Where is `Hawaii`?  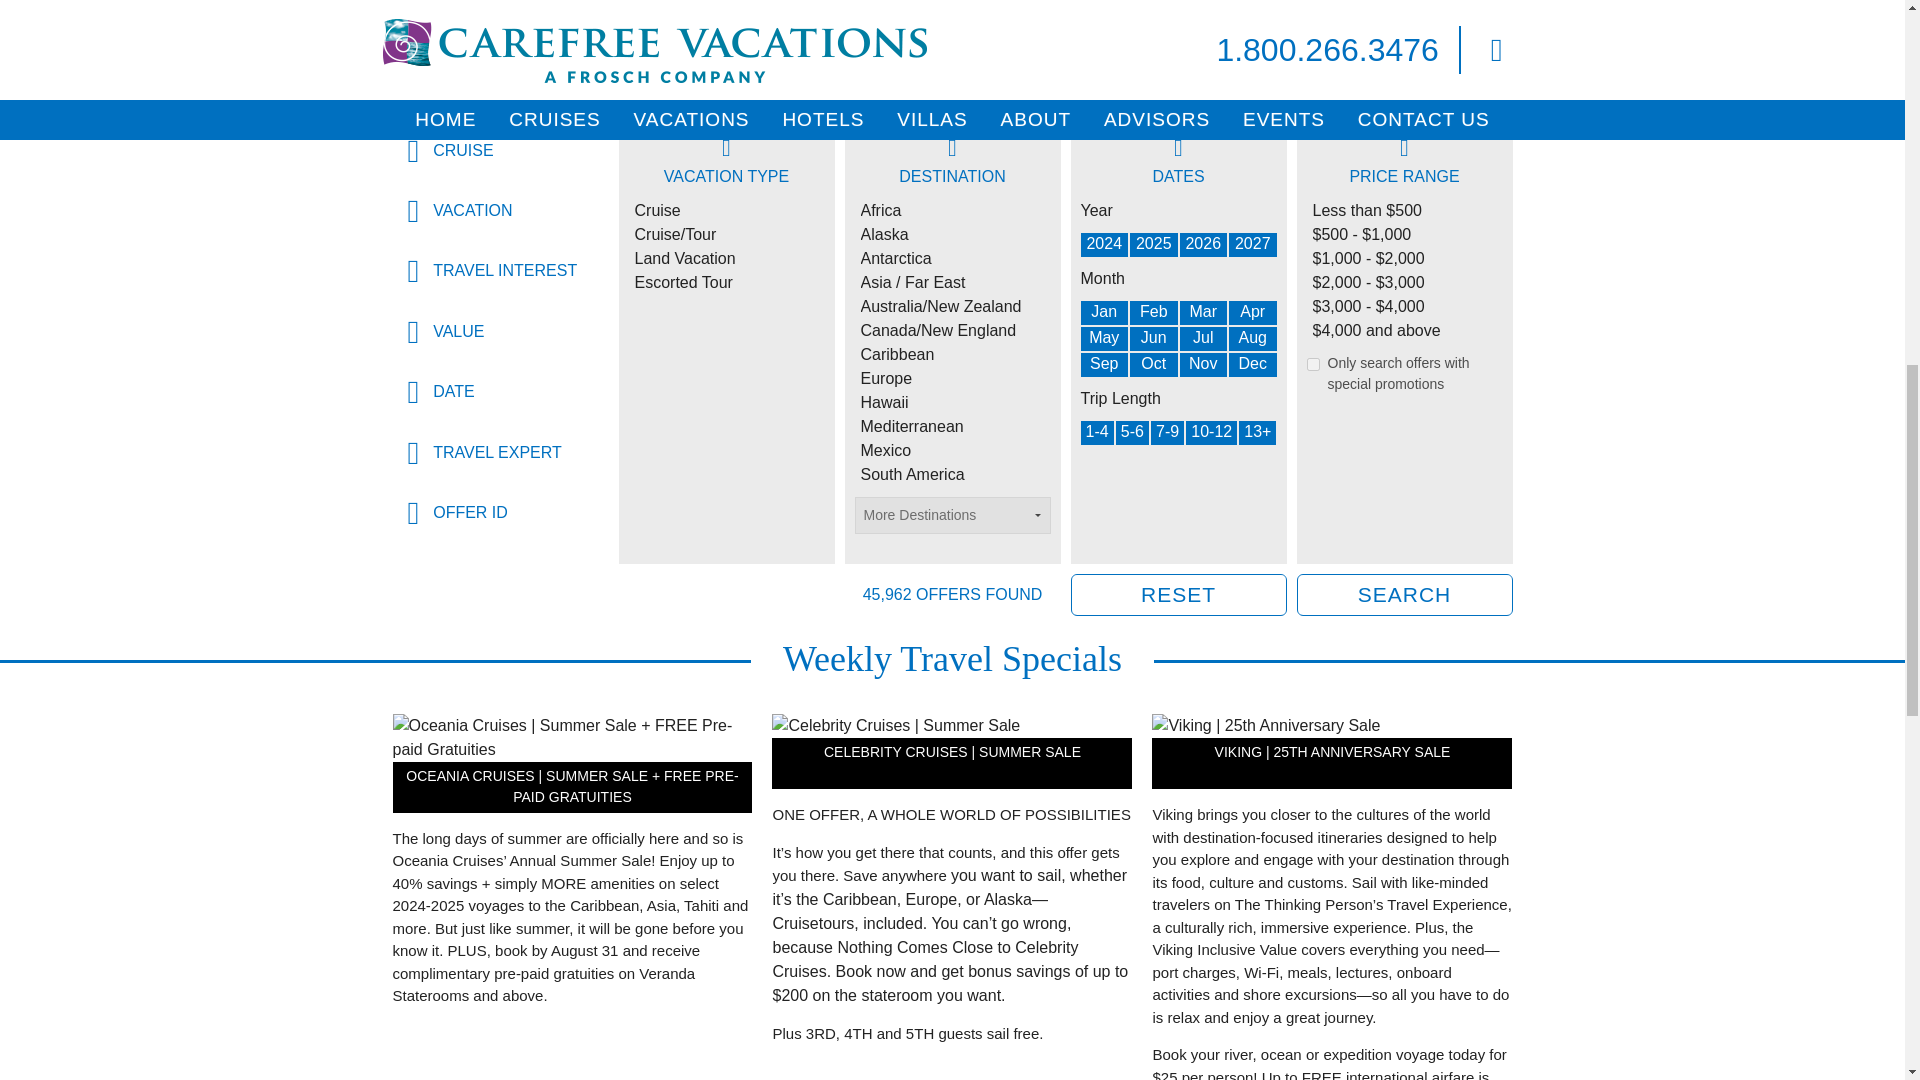 Hawaii is located at coordinates (952, 402).